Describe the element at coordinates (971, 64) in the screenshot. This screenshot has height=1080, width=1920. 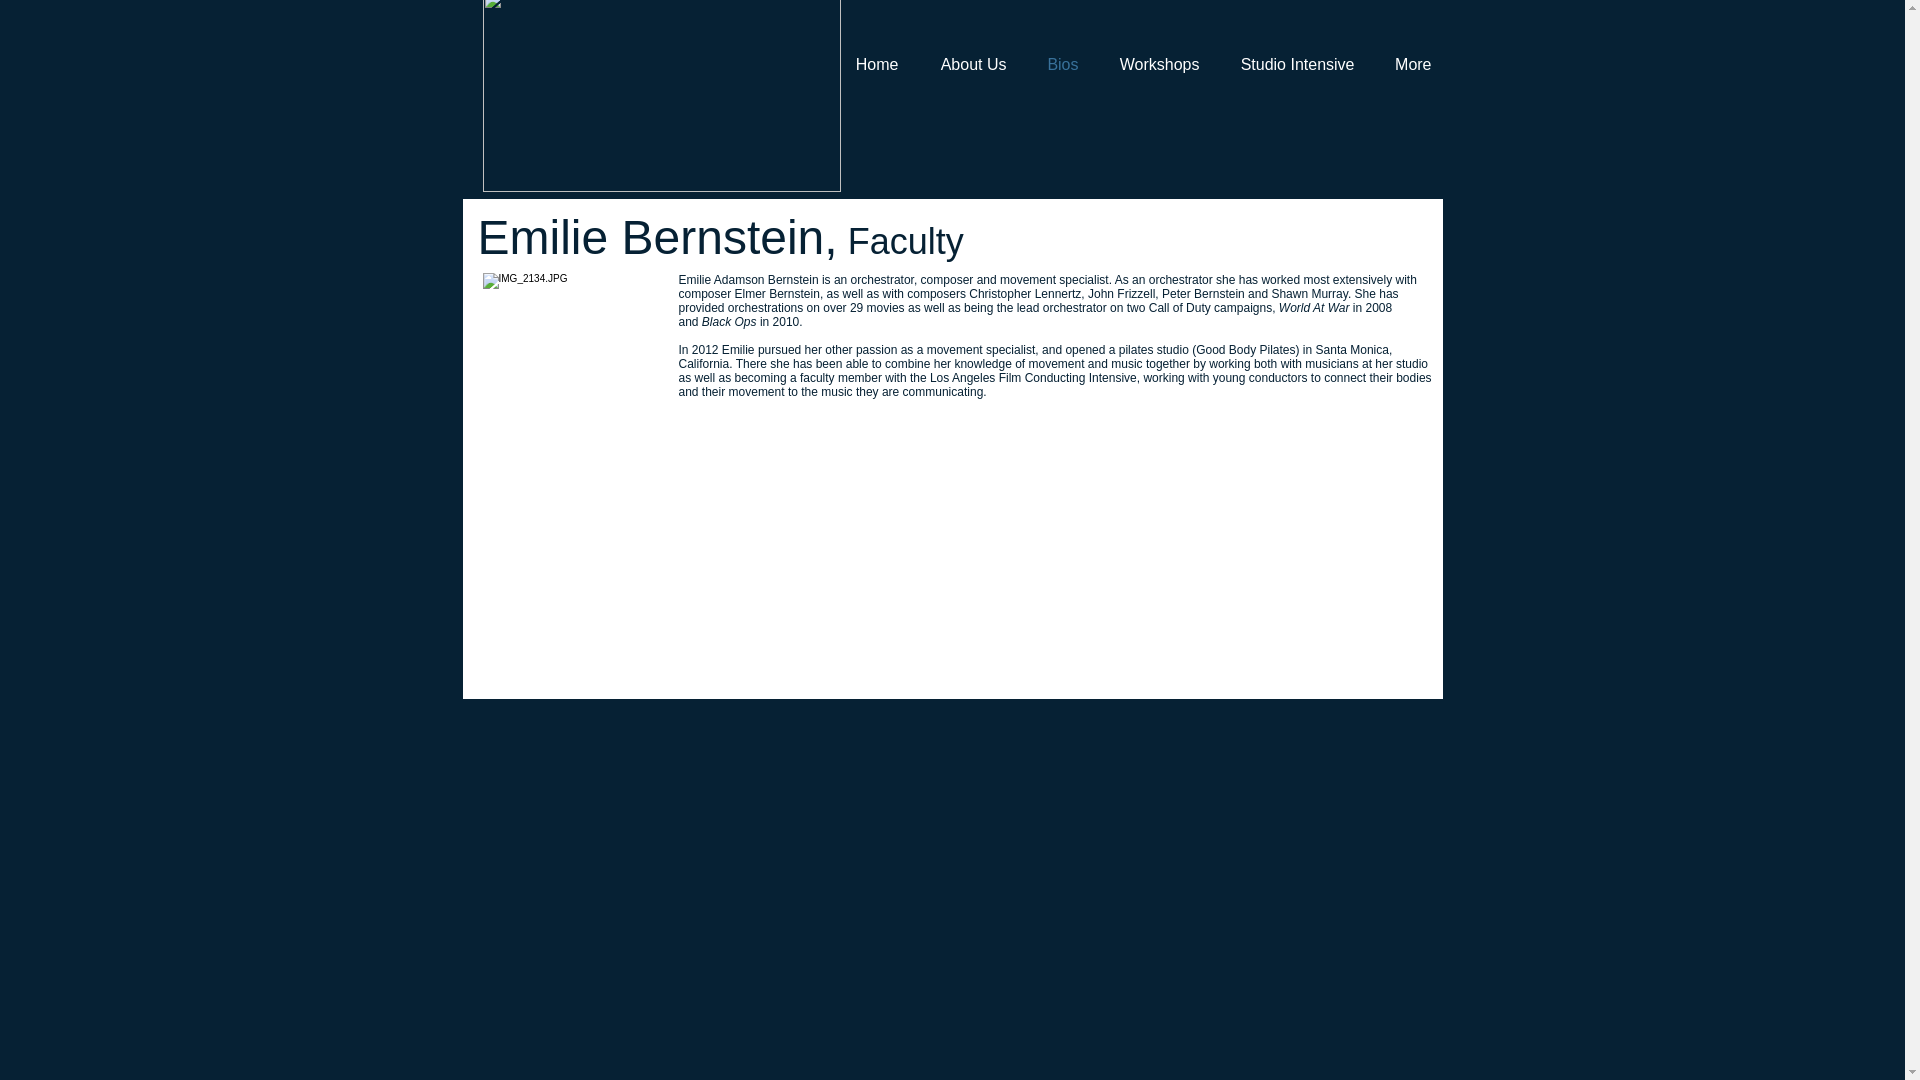
I see `About Us` at that location.